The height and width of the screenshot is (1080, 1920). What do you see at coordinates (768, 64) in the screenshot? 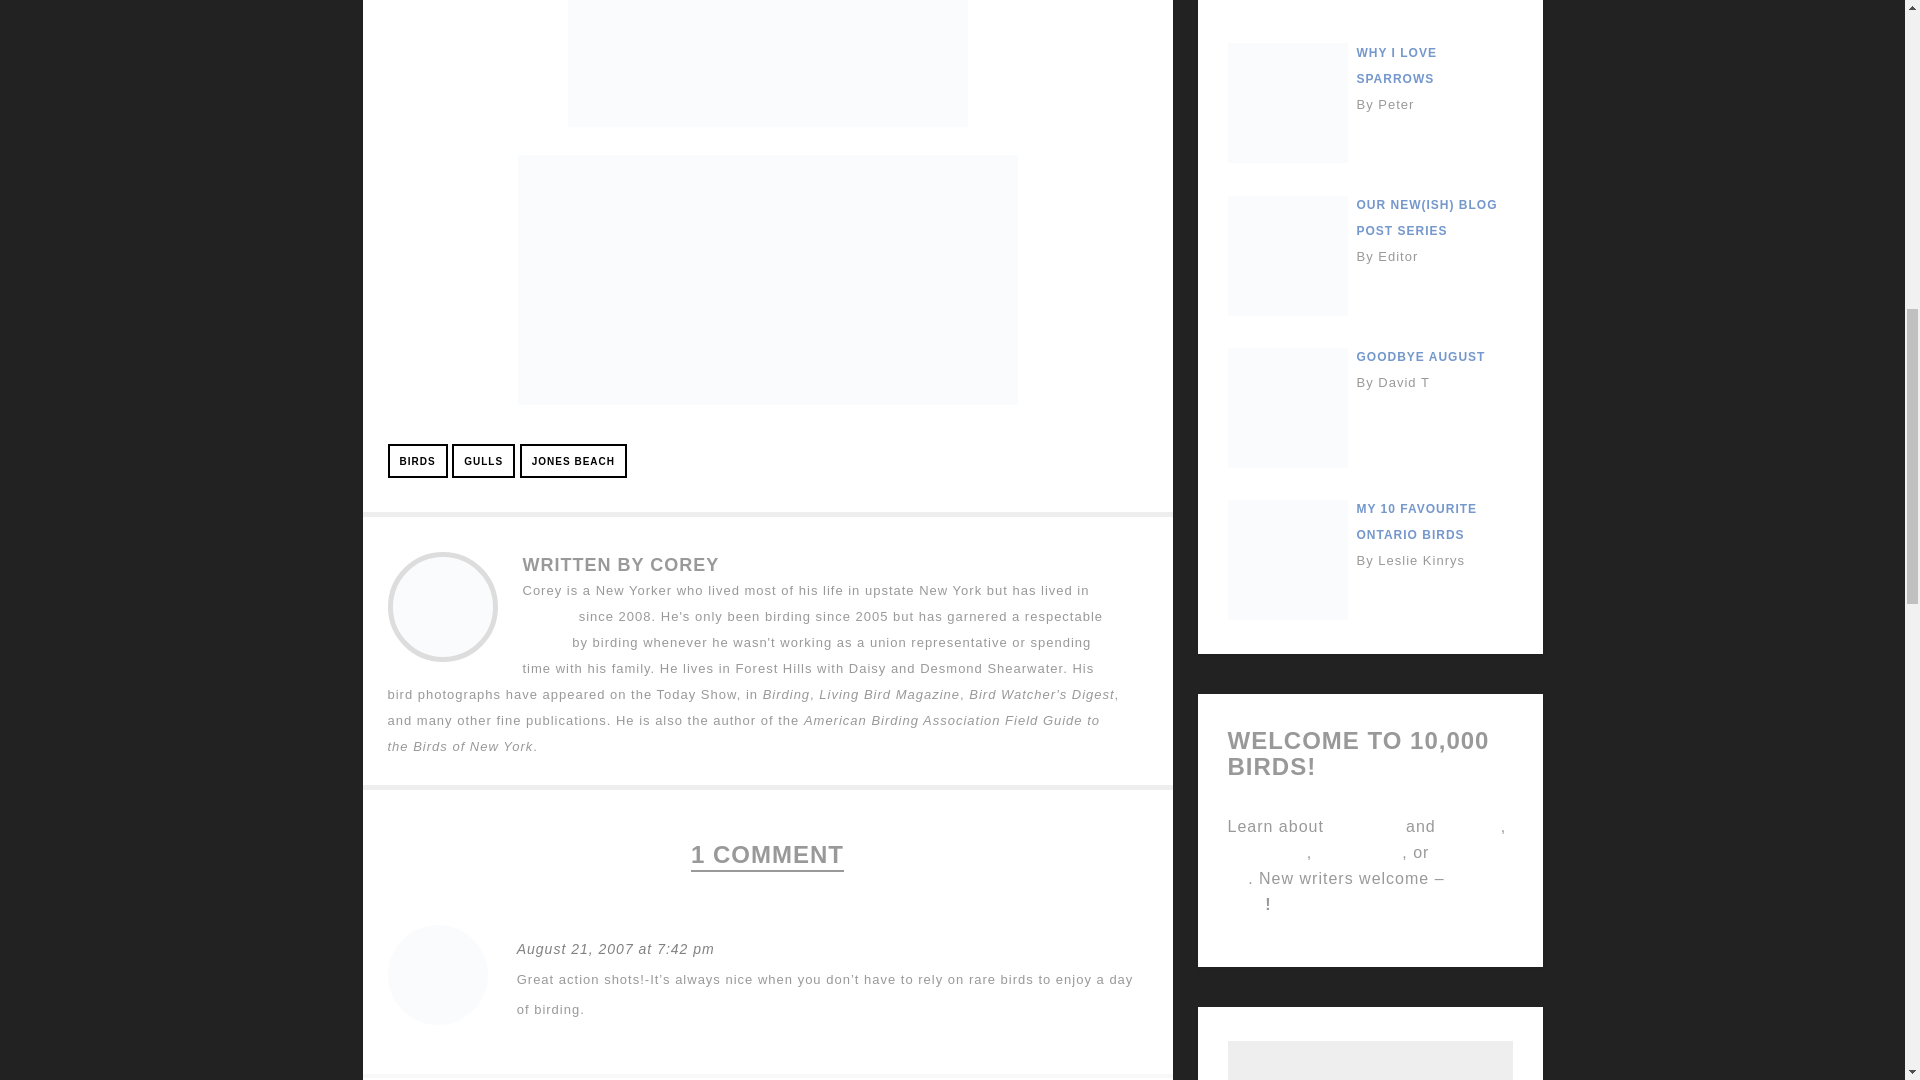
I see `Get away from my fish!` at bounding box center [768, 64].